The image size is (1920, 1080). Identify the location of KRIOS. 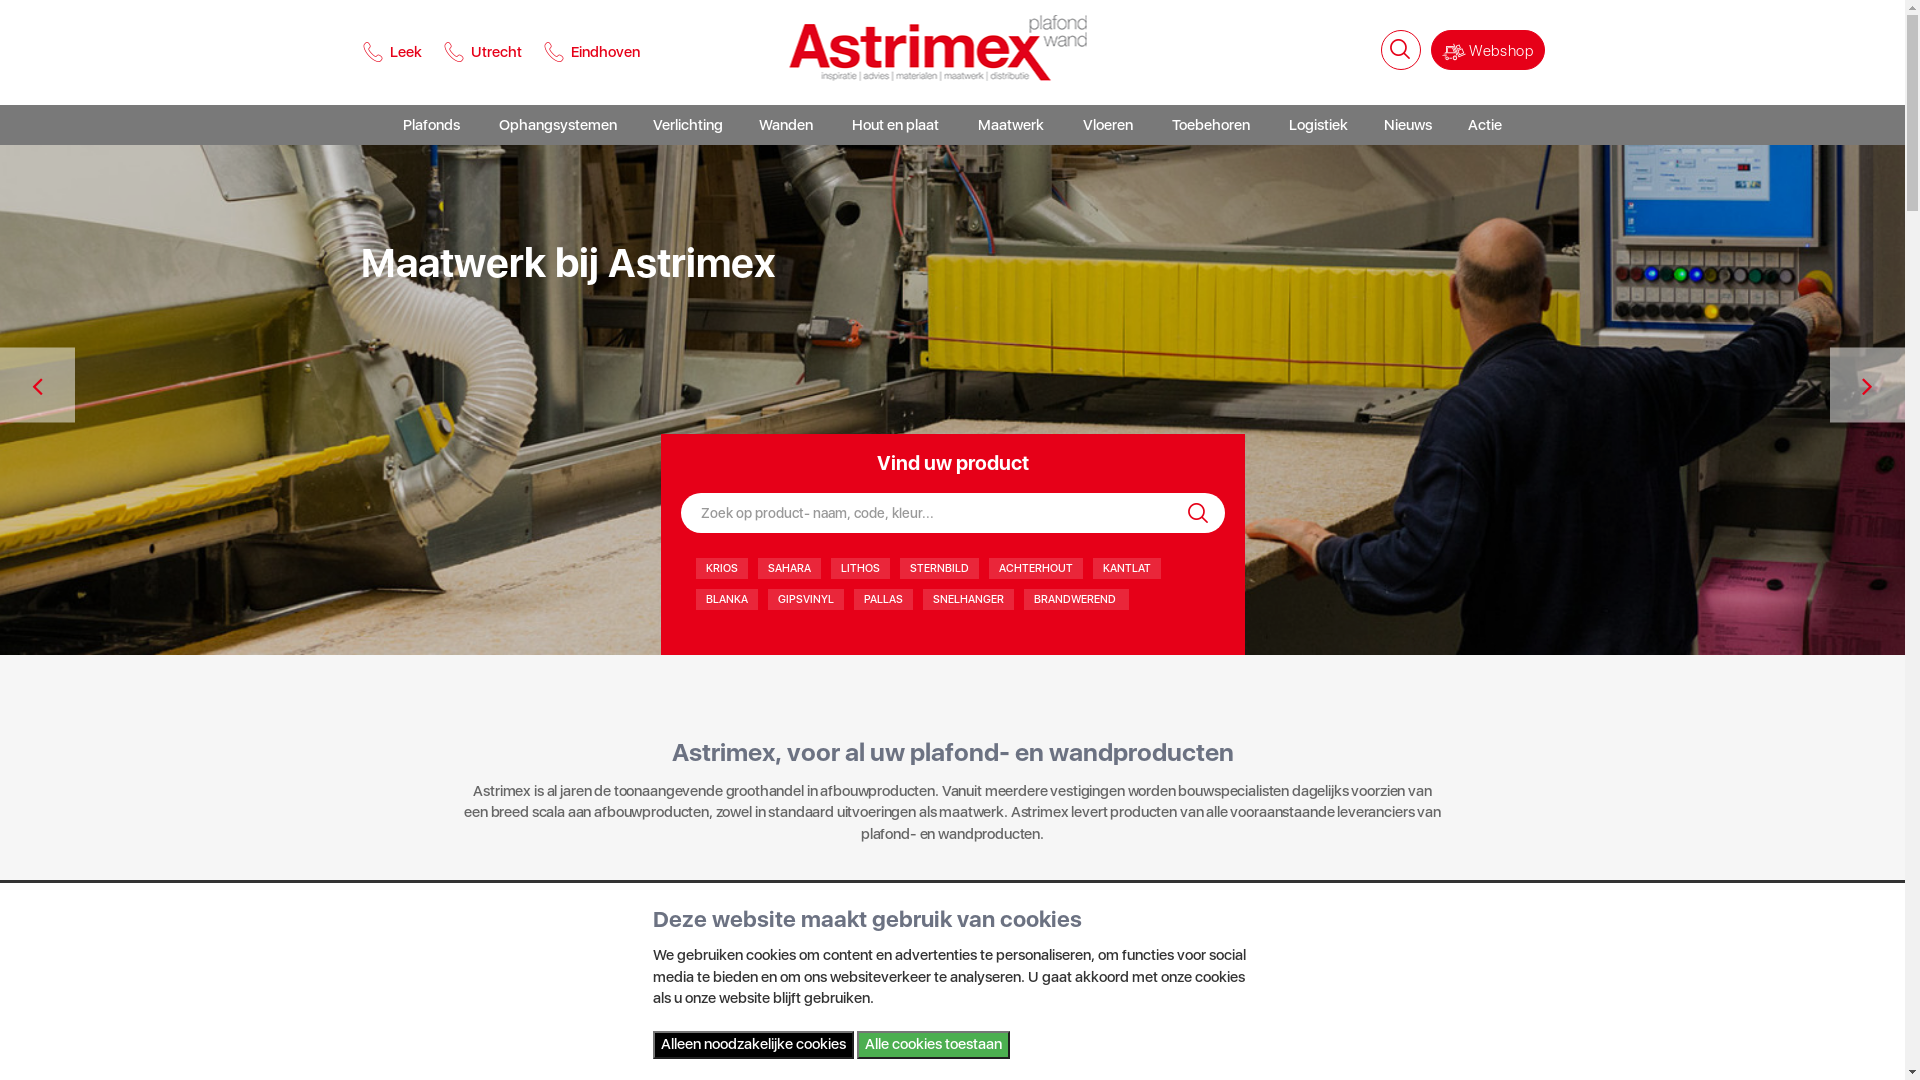
(722, 568).